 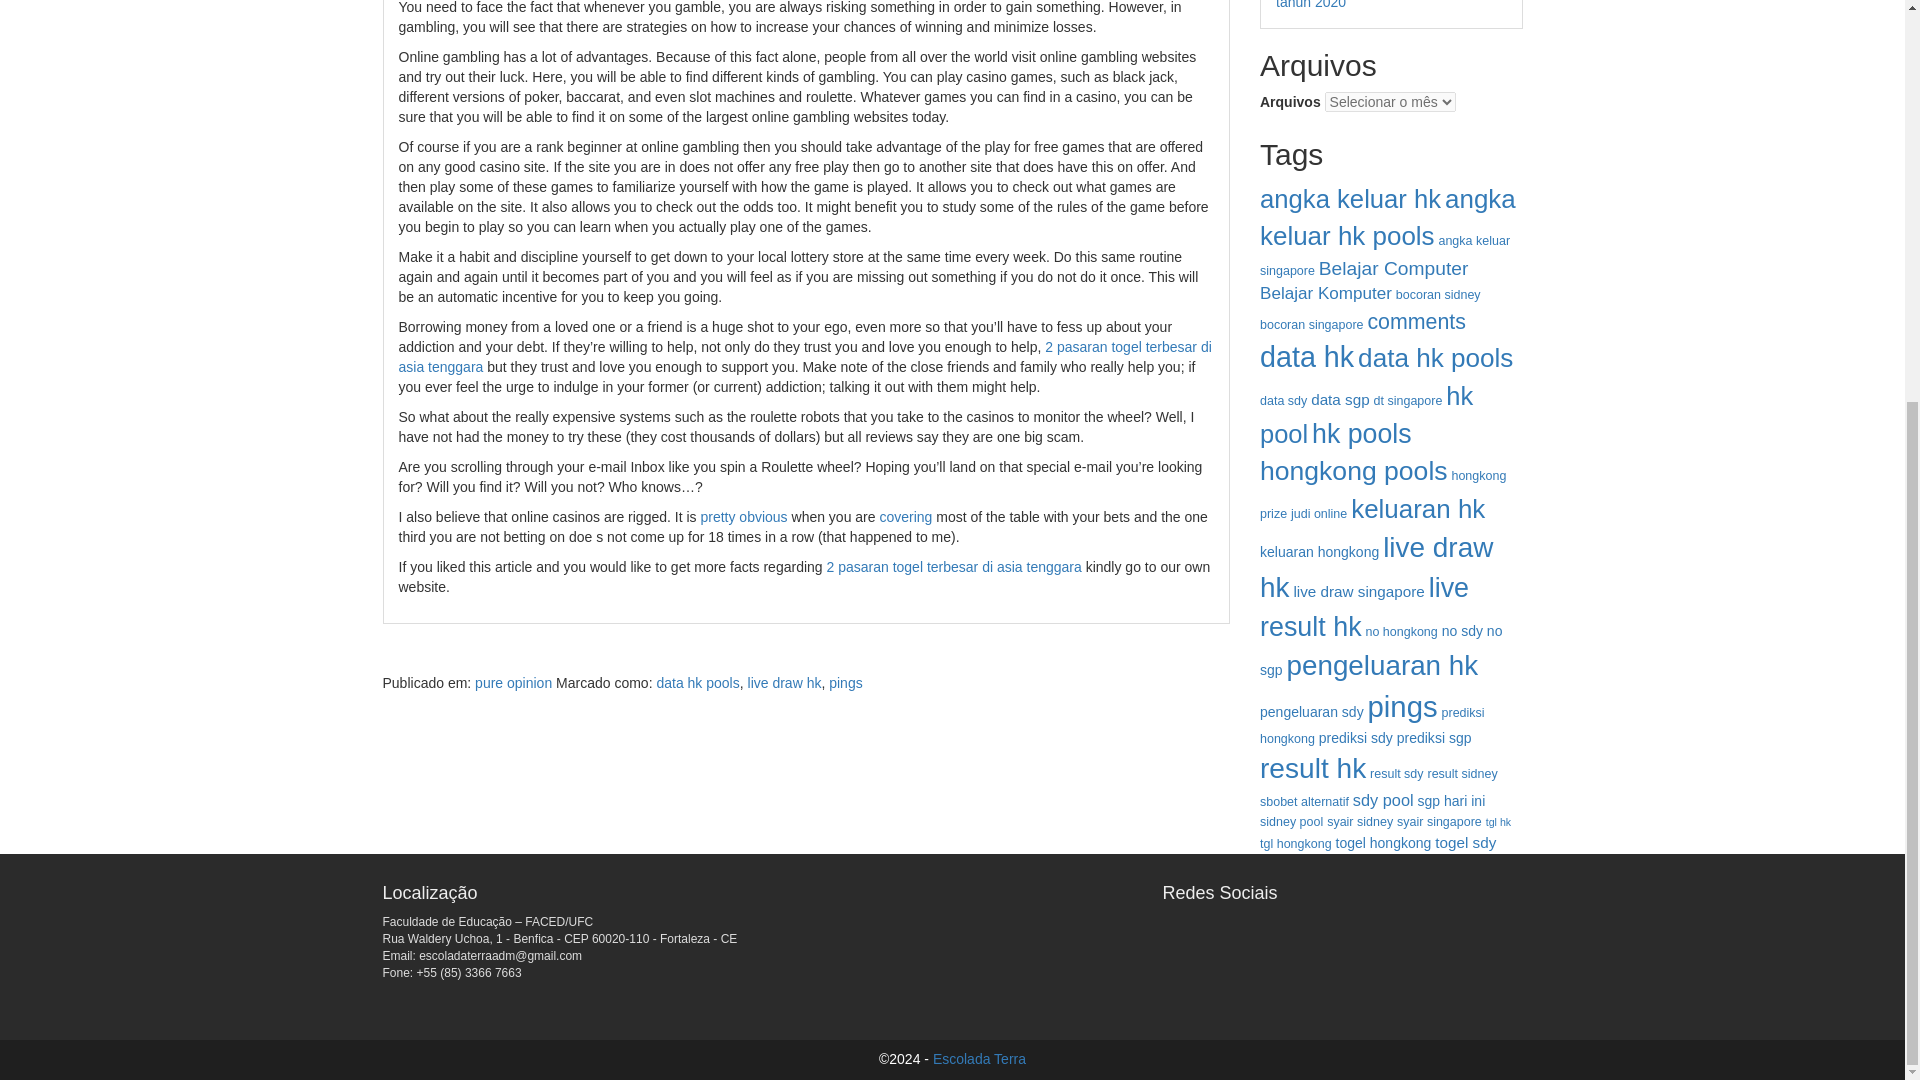 I want to click on covering, so click(x=905, y=516).